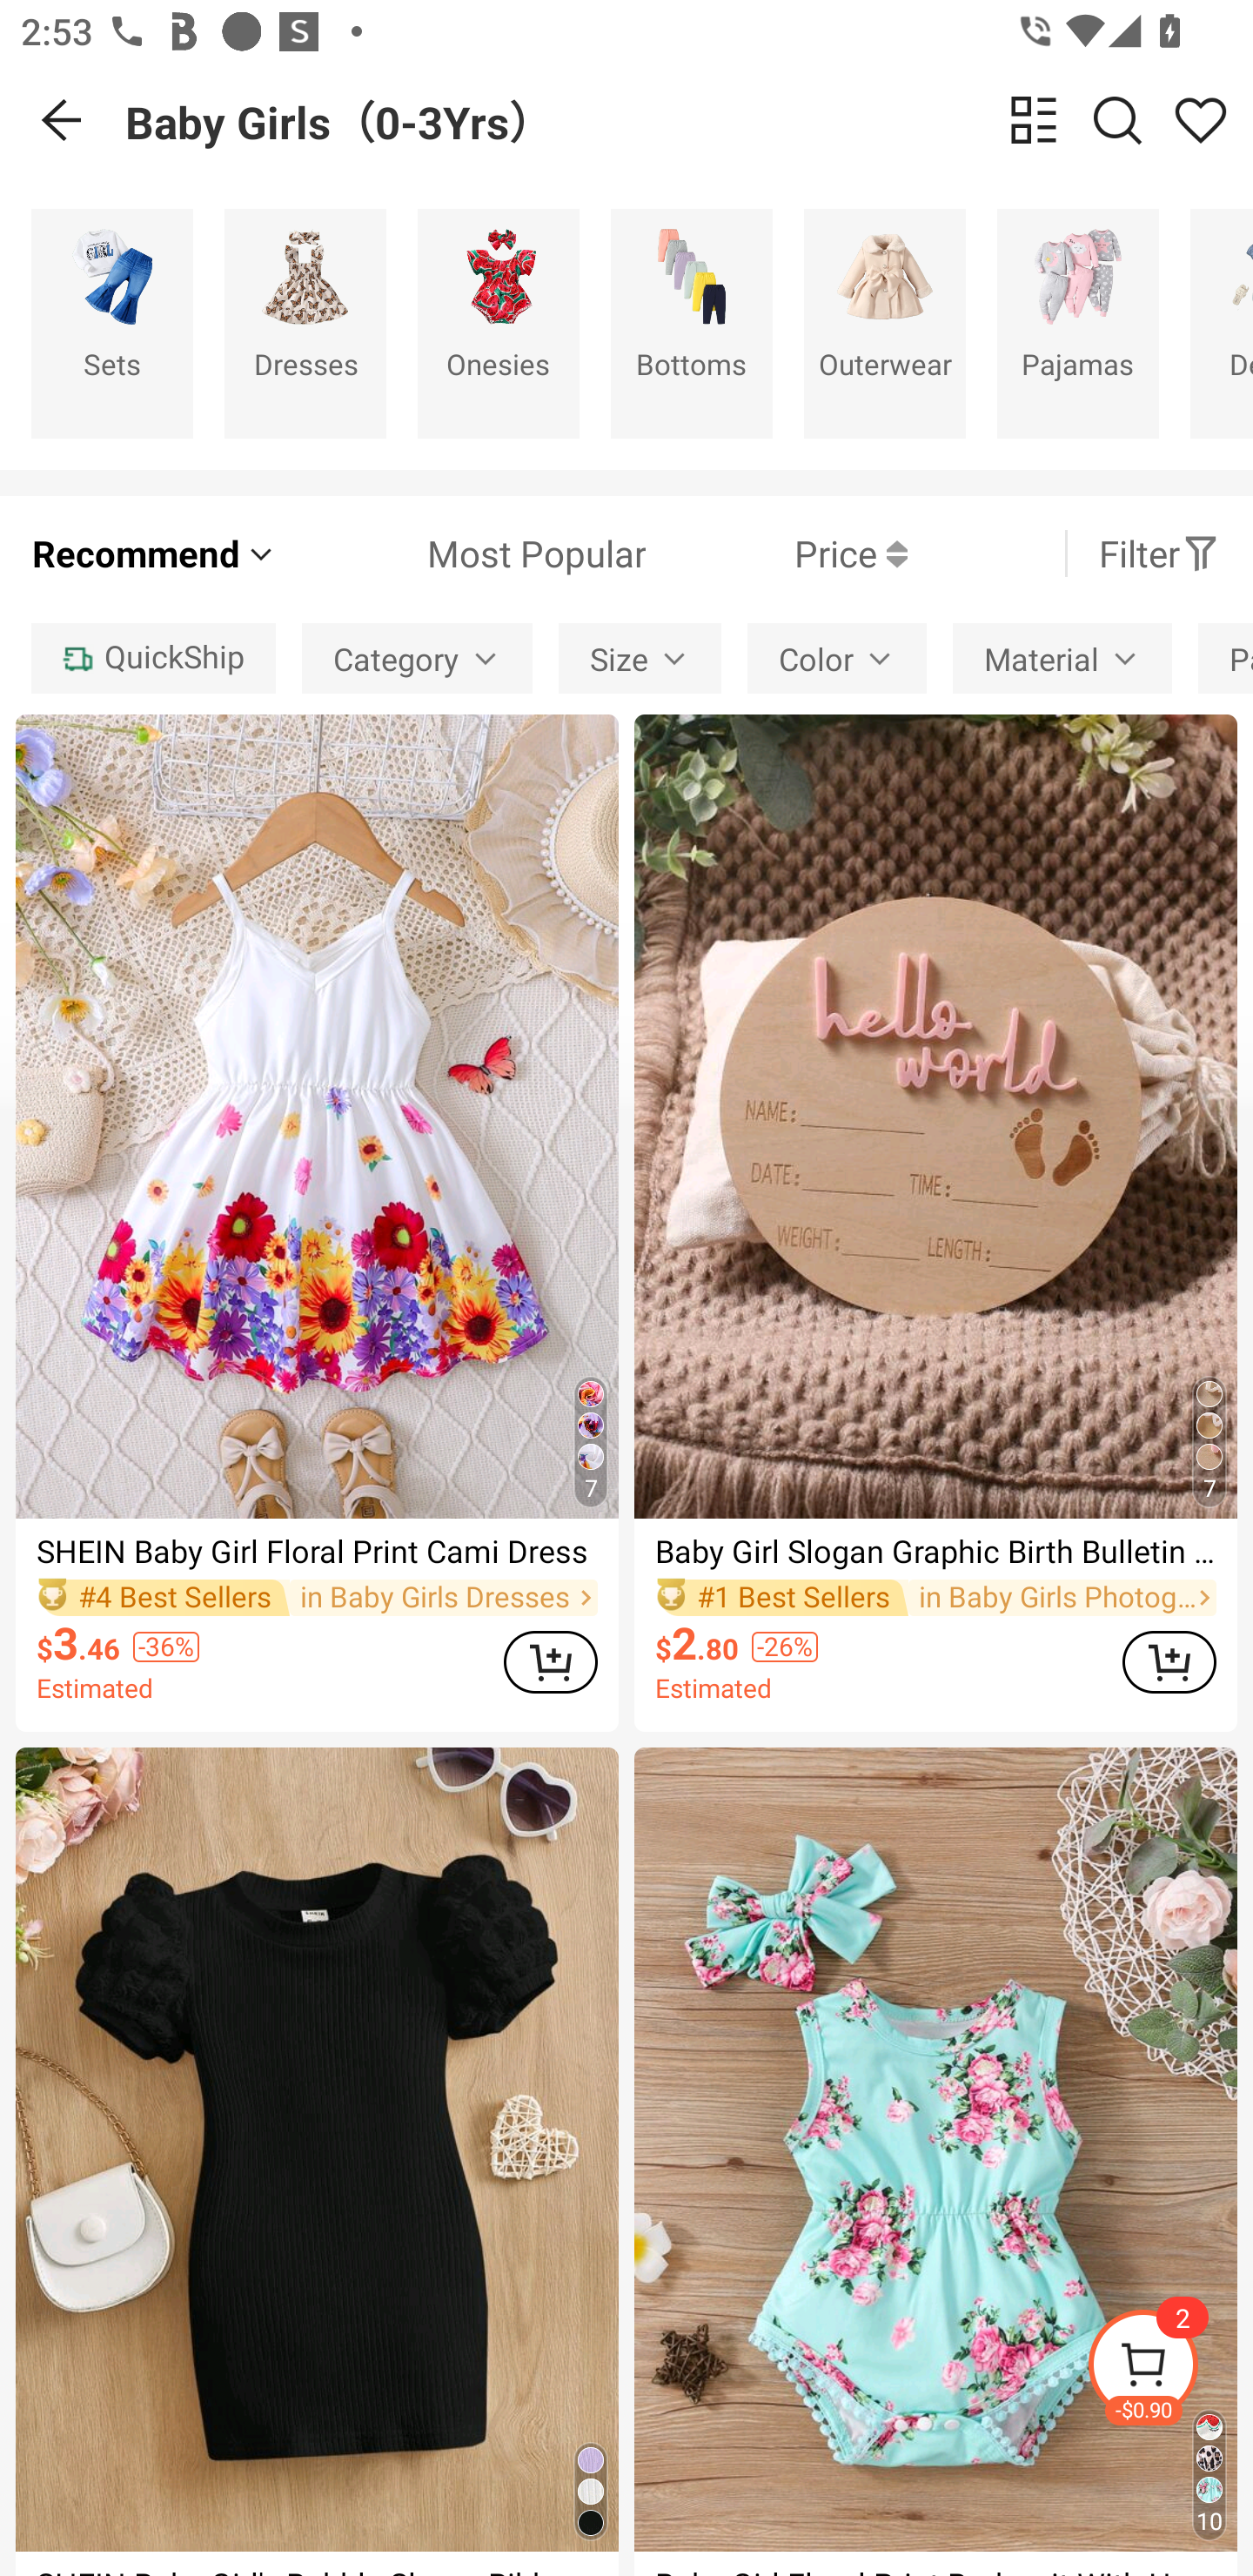 This screenshot has width=1253, height=2576. I want to click on #1 Best Sellers in Baby Girls Photography Sets, so click(936, 1596).